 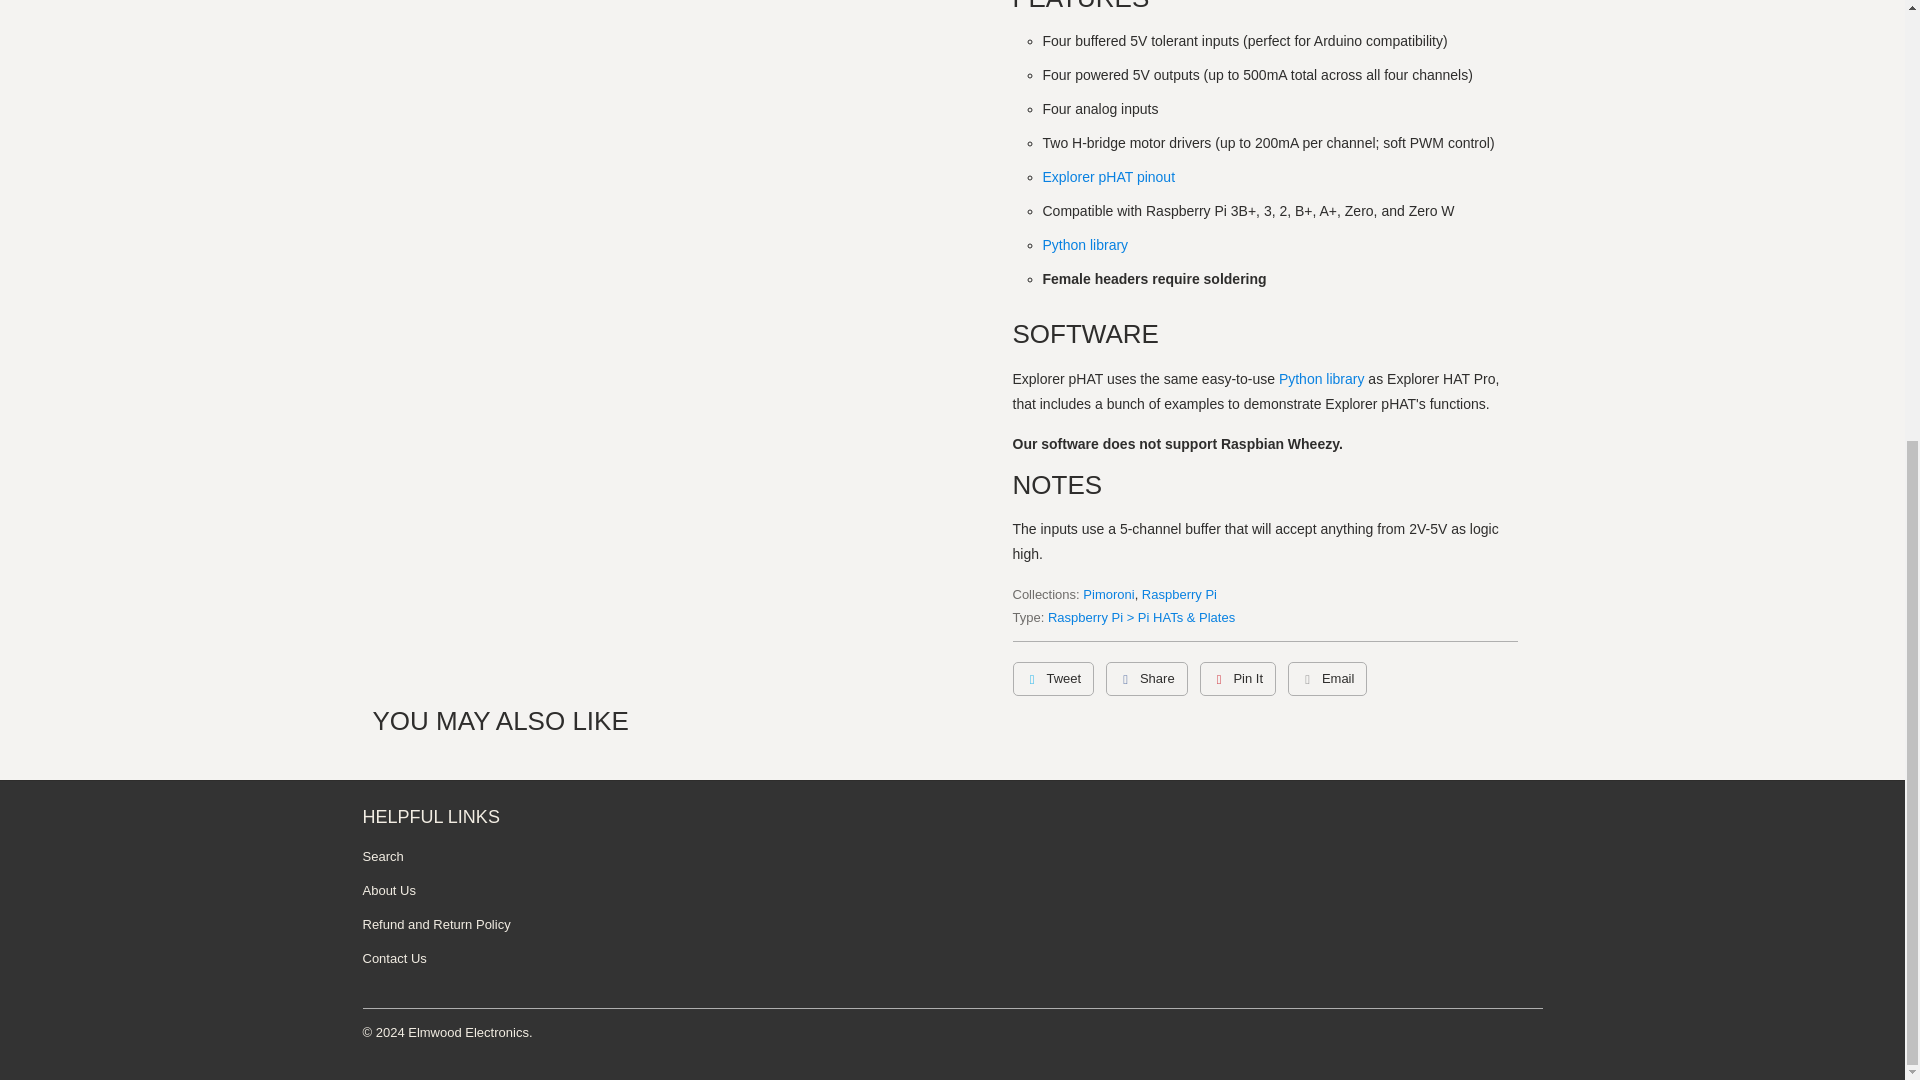 I want to click on Explorer pHAT pinout, so click(x=1108, y=176).